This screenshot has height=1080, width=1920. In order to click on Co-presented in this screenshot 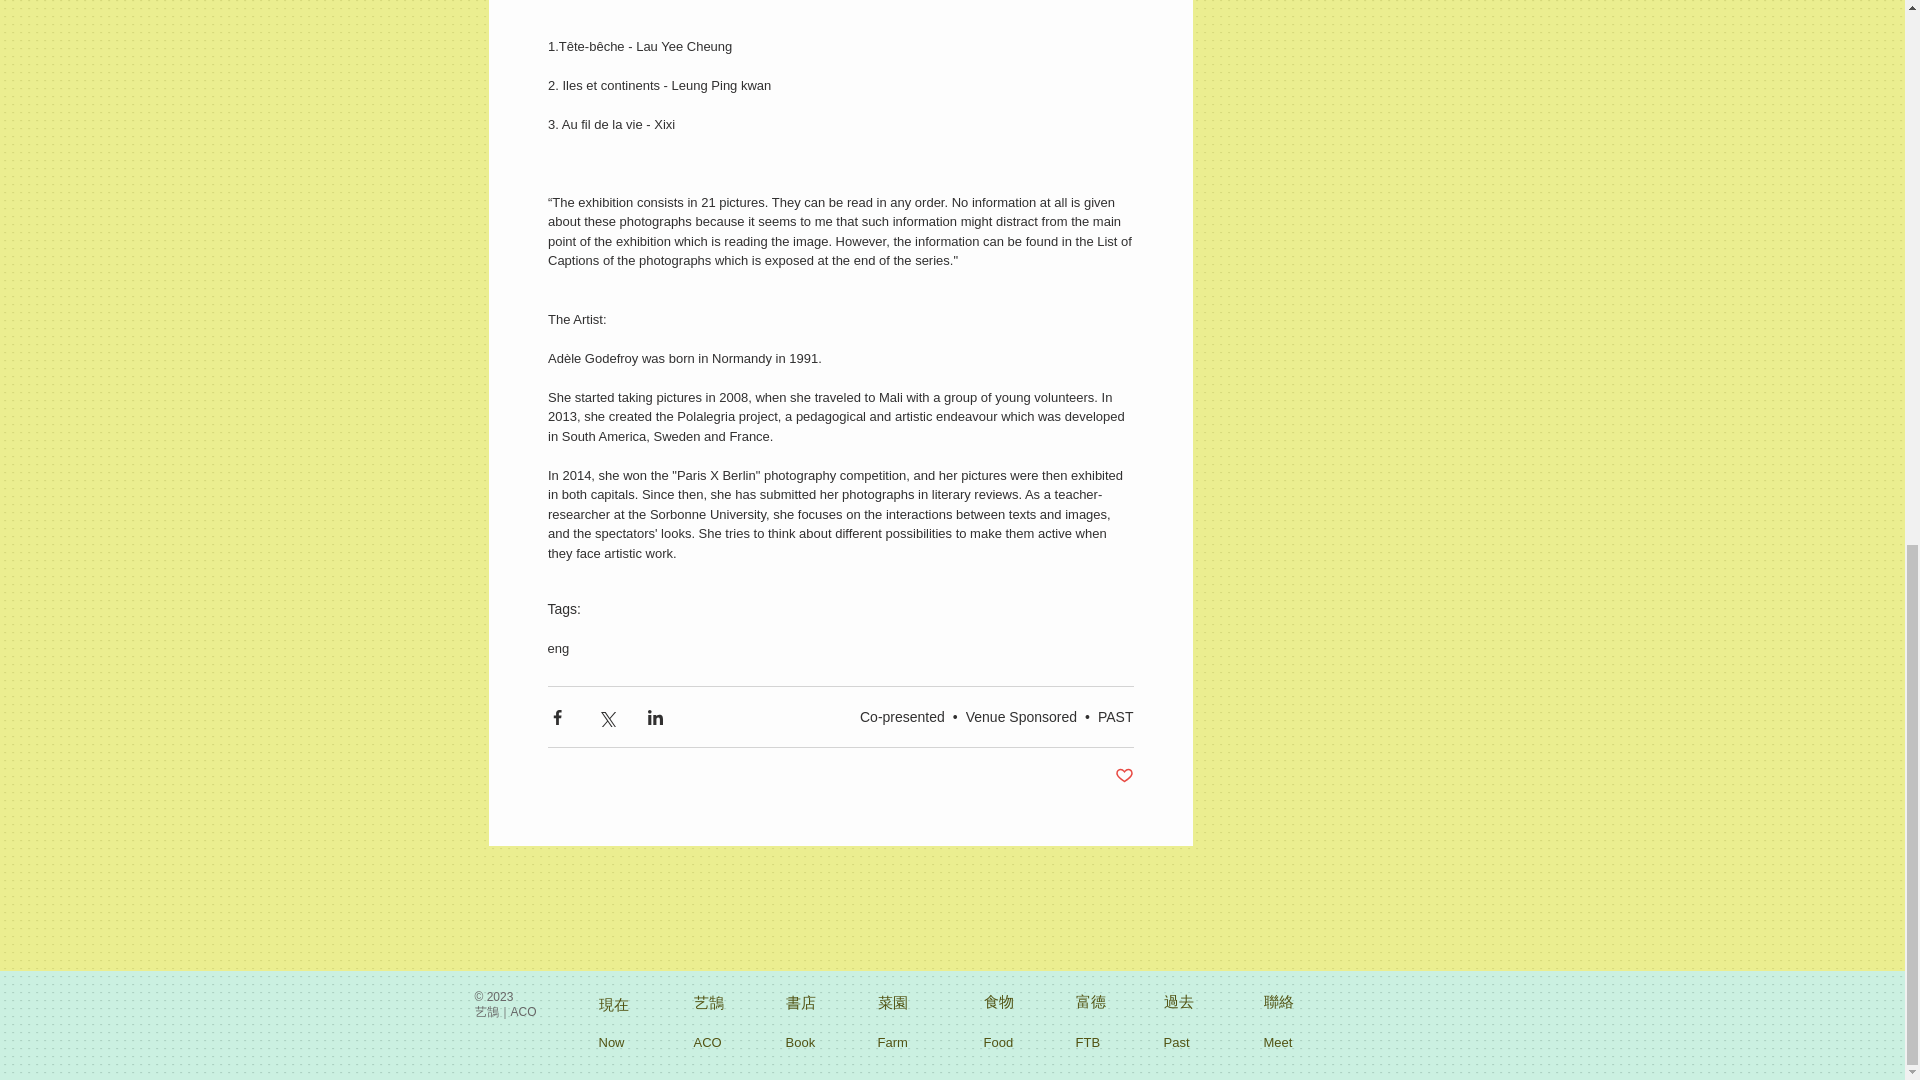, I will do `click(902, 716)`.